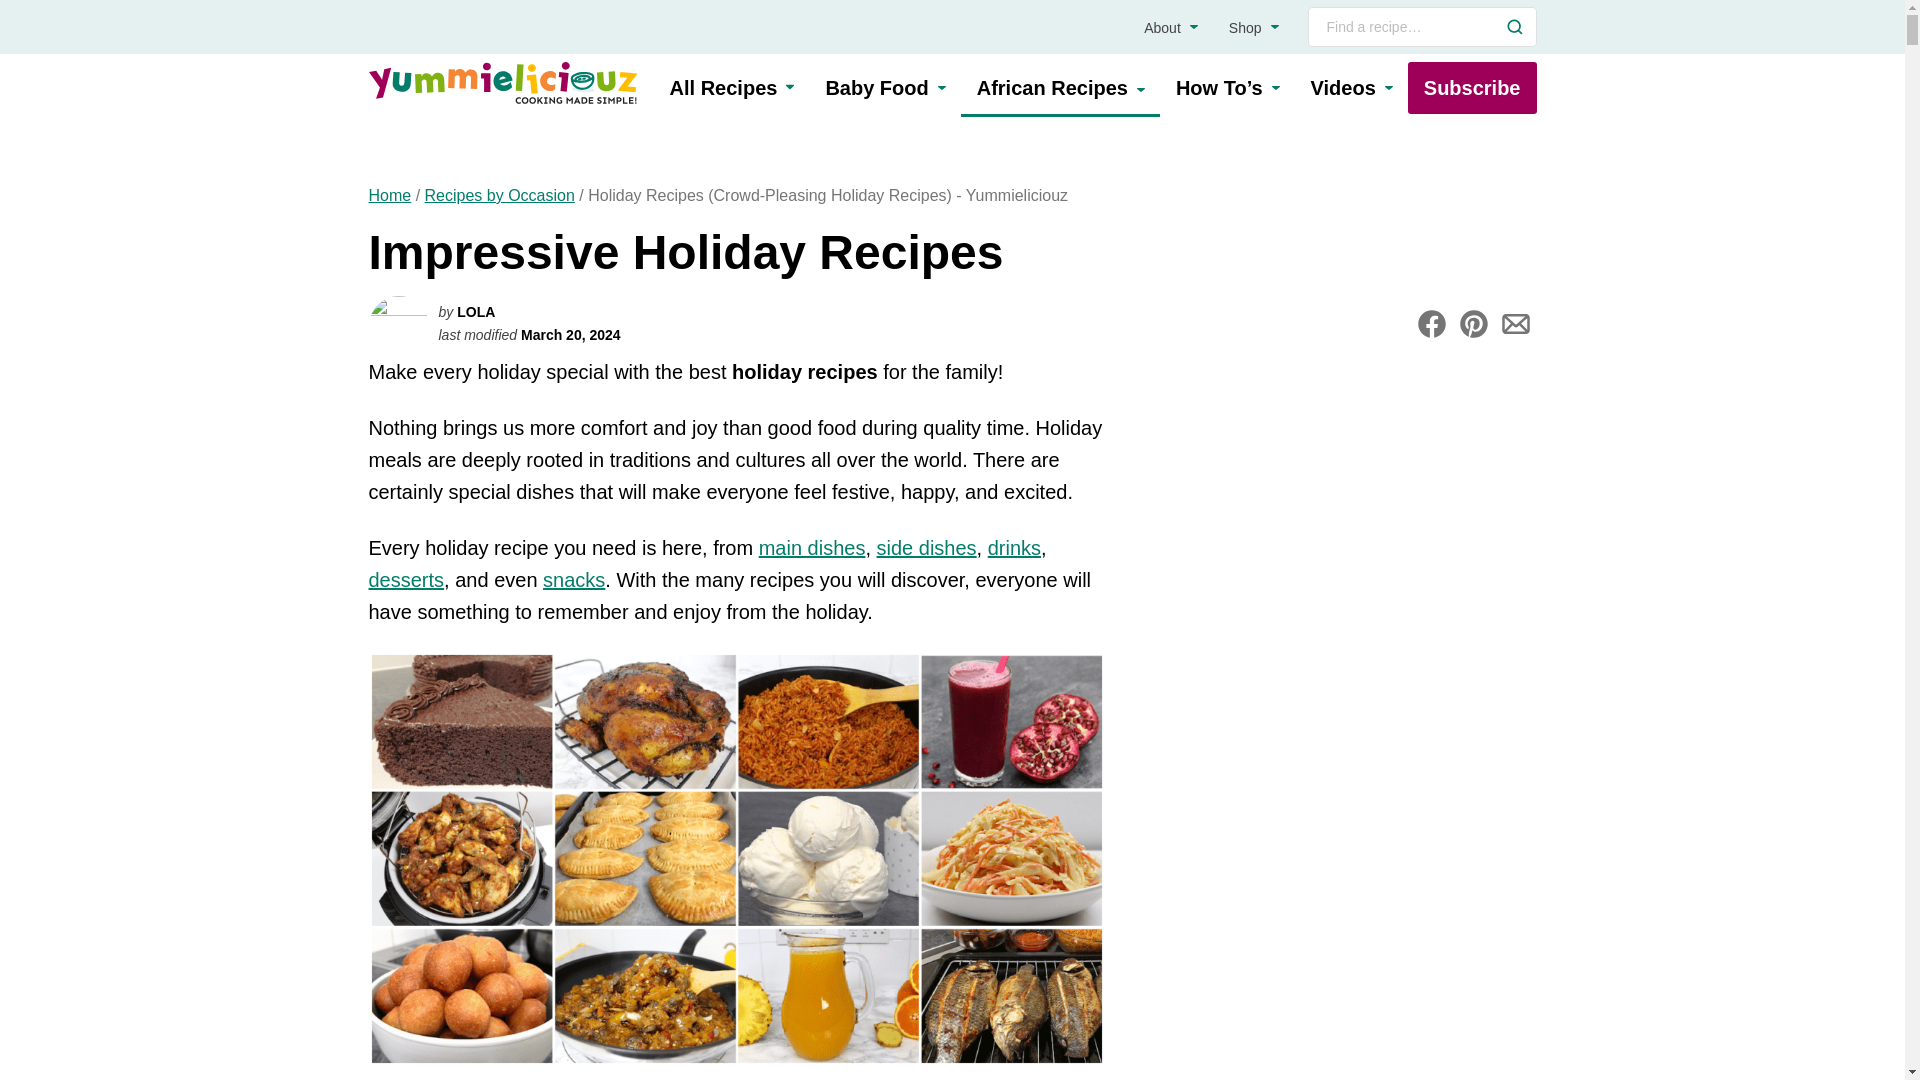 This screenshot has height=1080, width=1920. Describe the element at coordinates (1514, 324) in the screenshot. I see `Share via Email` at that location.